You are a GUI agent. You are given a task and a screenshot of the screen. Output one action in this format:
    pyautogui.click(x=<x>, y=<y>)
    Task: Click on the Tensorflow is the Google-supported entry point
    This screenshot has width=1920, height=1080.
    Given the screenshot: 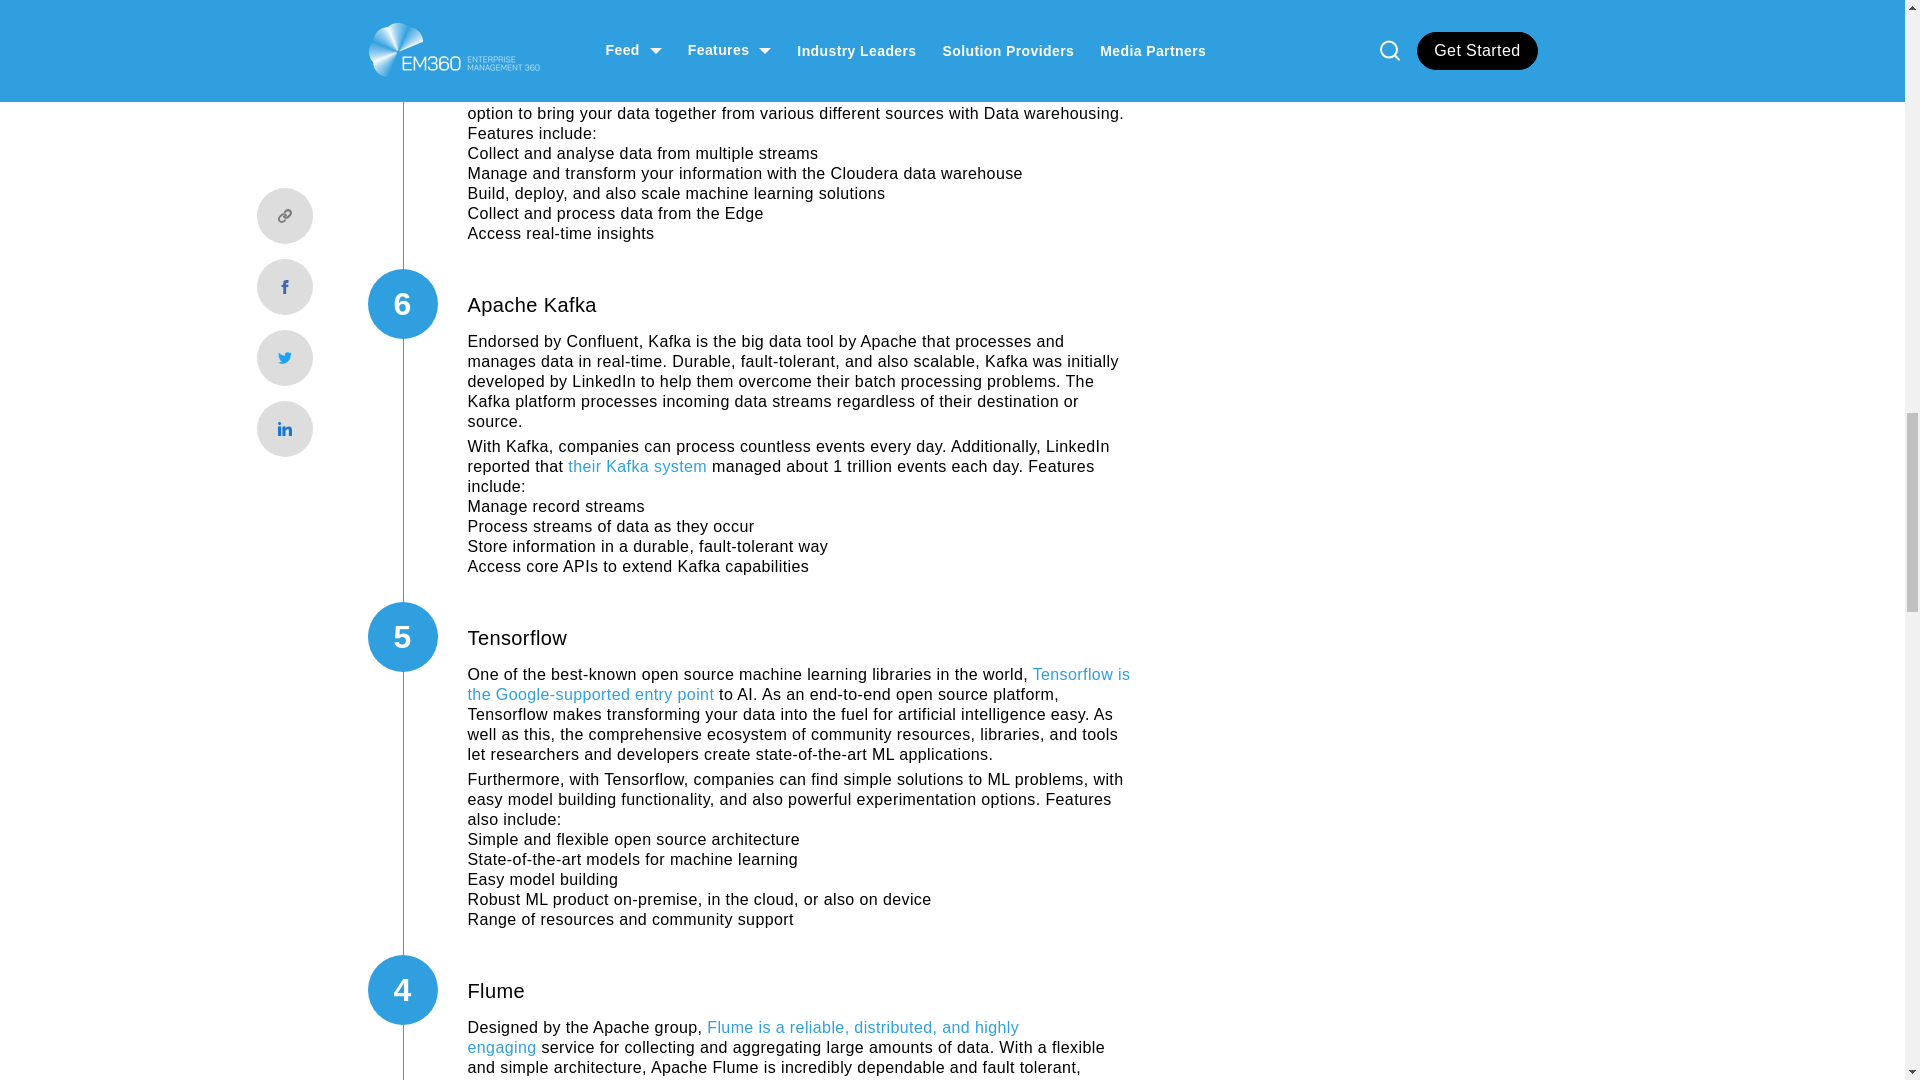 What is the action you would take?
    pyautogui.click(x=799, y=684)
    